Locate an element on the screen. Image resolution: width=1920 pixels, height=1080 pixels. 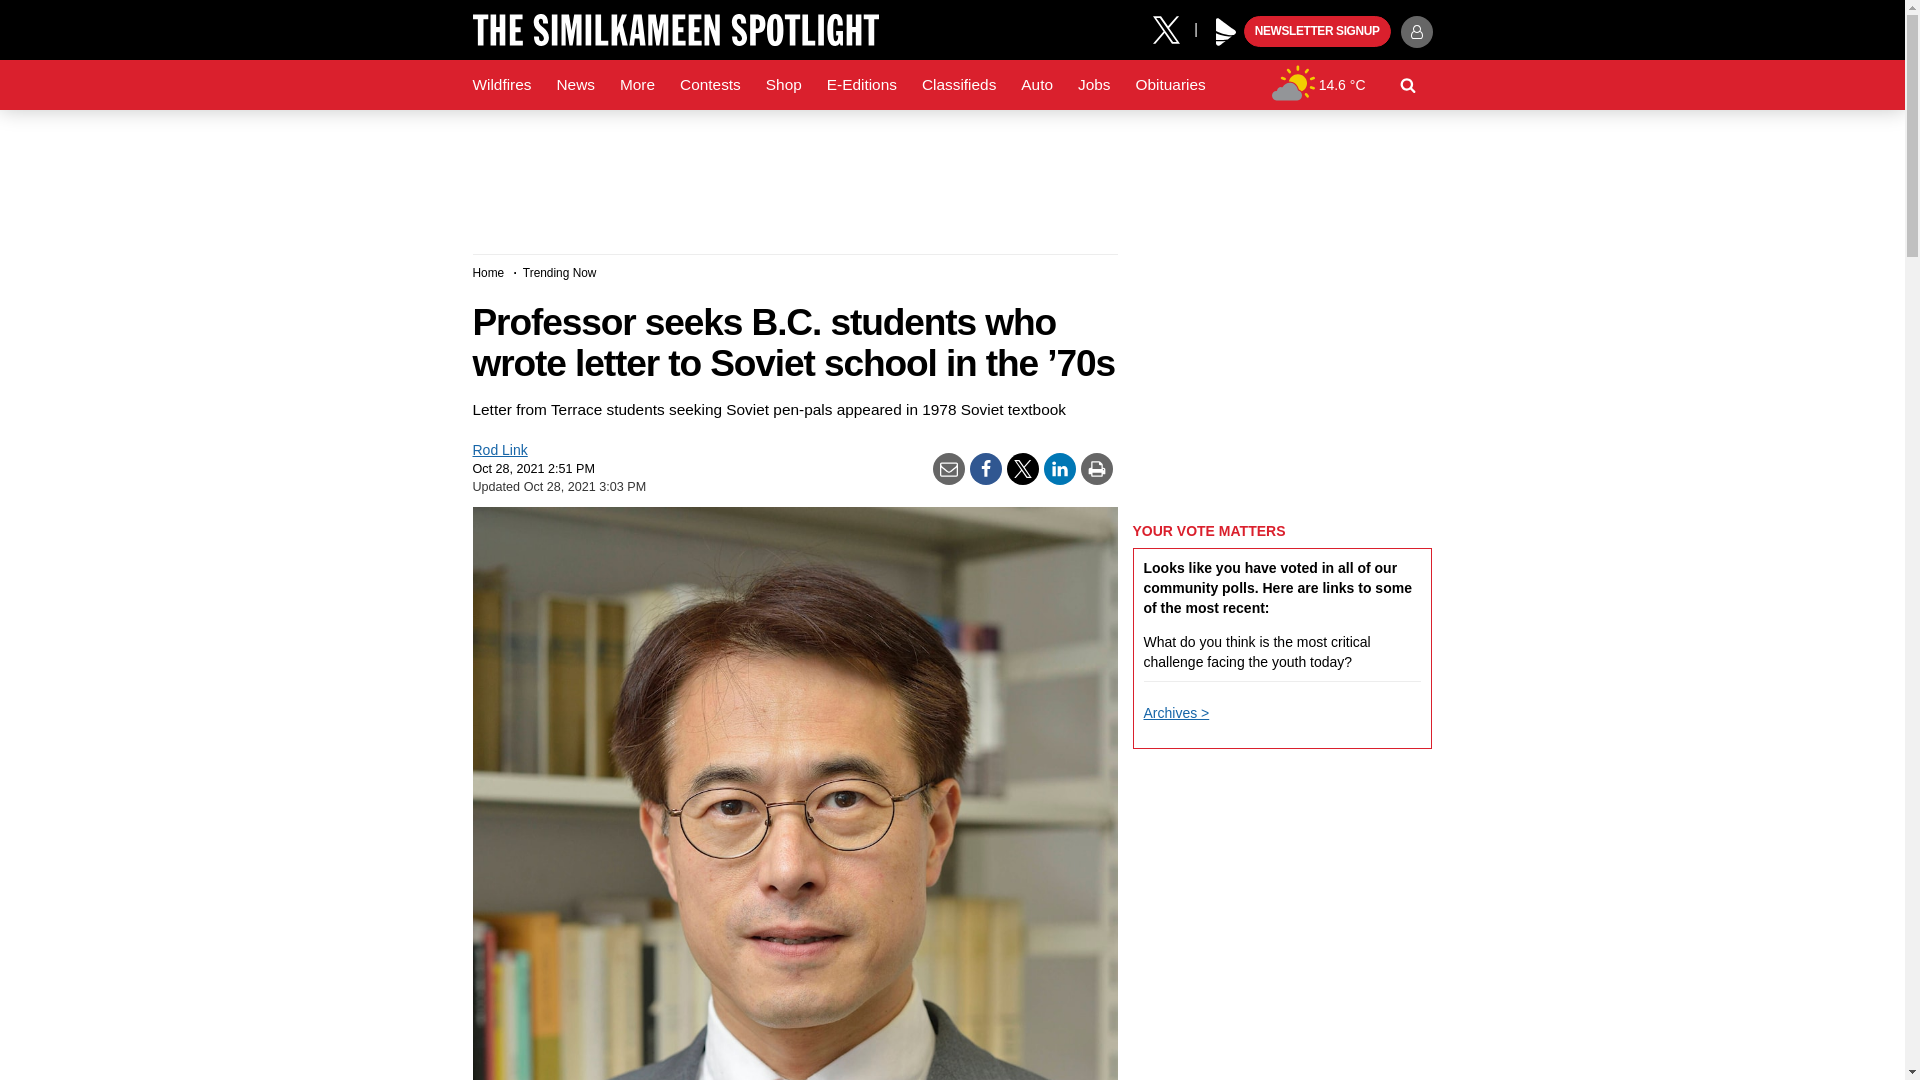
Wildfires is located at coordinates (502, 85).